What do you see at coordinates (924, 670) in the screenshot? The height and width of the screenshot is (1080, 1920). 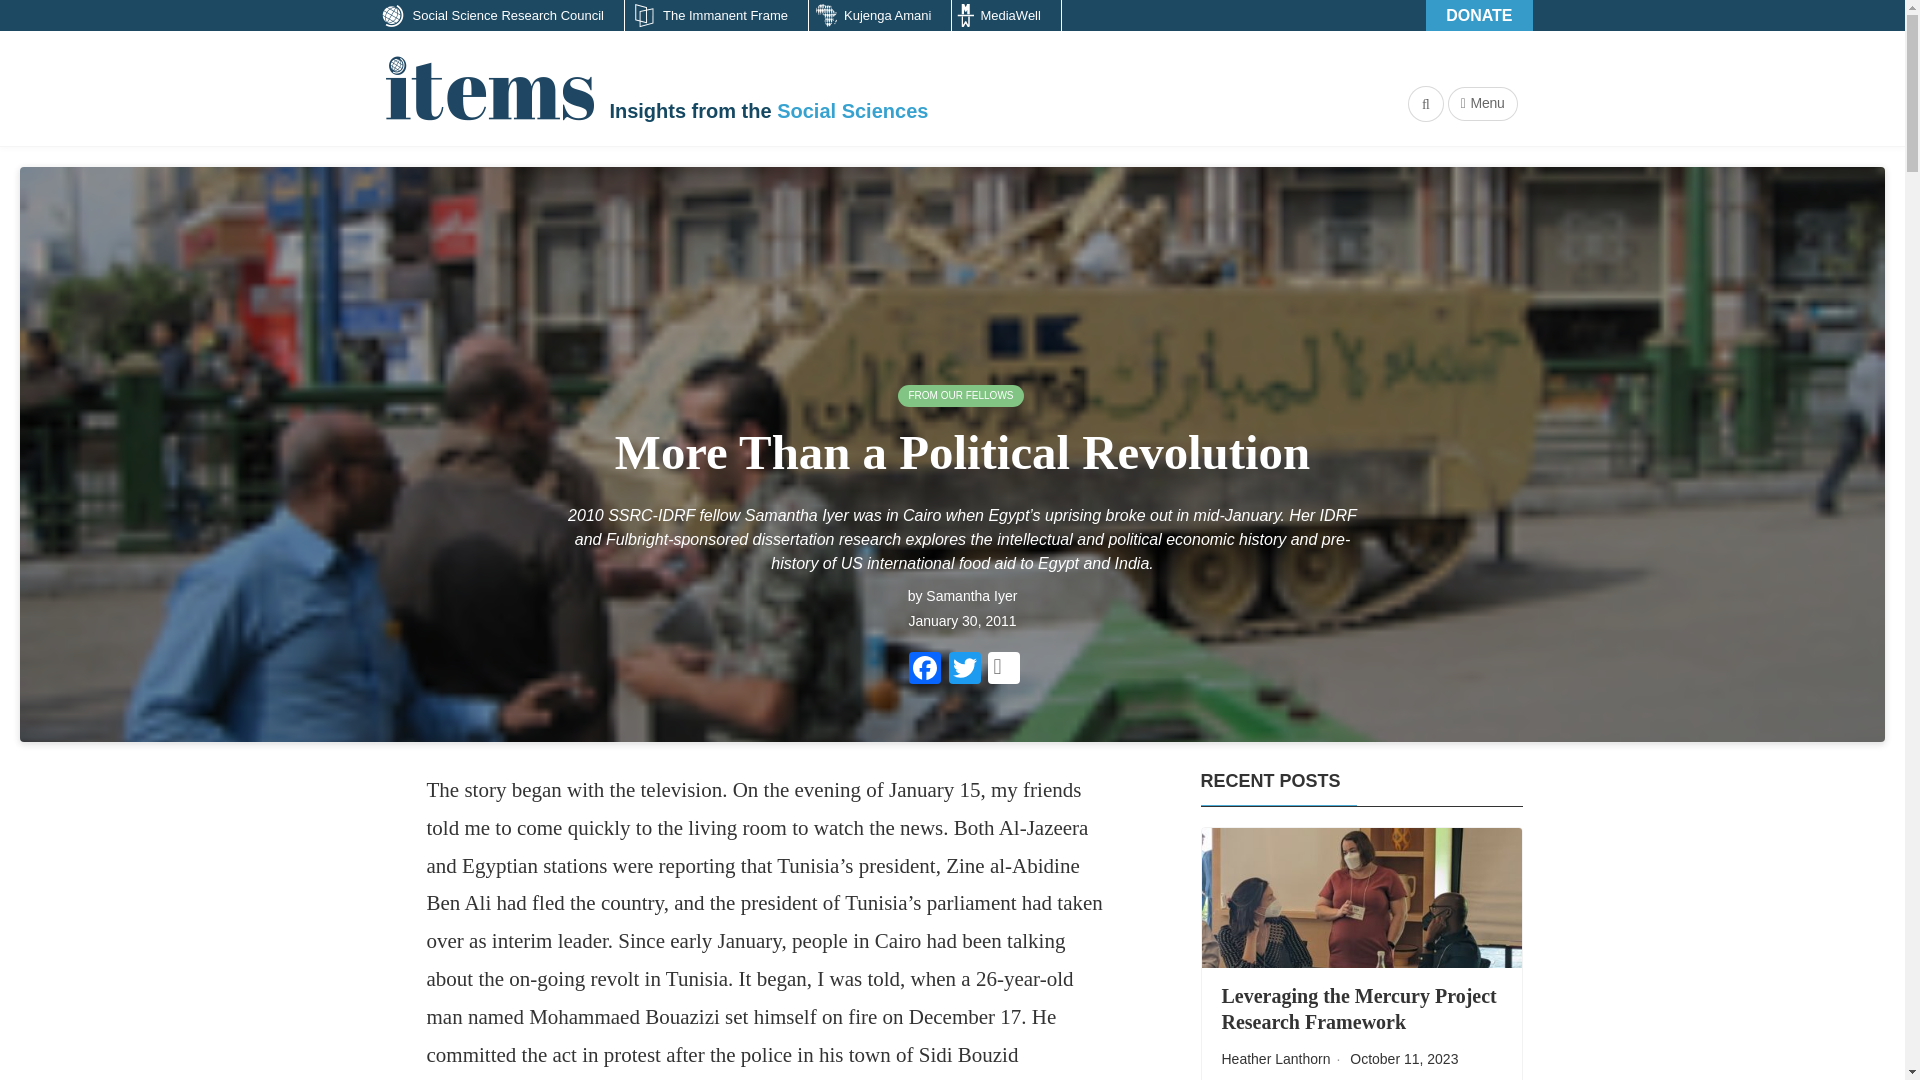 I see `Facebook` at bounding box center [924, 670].